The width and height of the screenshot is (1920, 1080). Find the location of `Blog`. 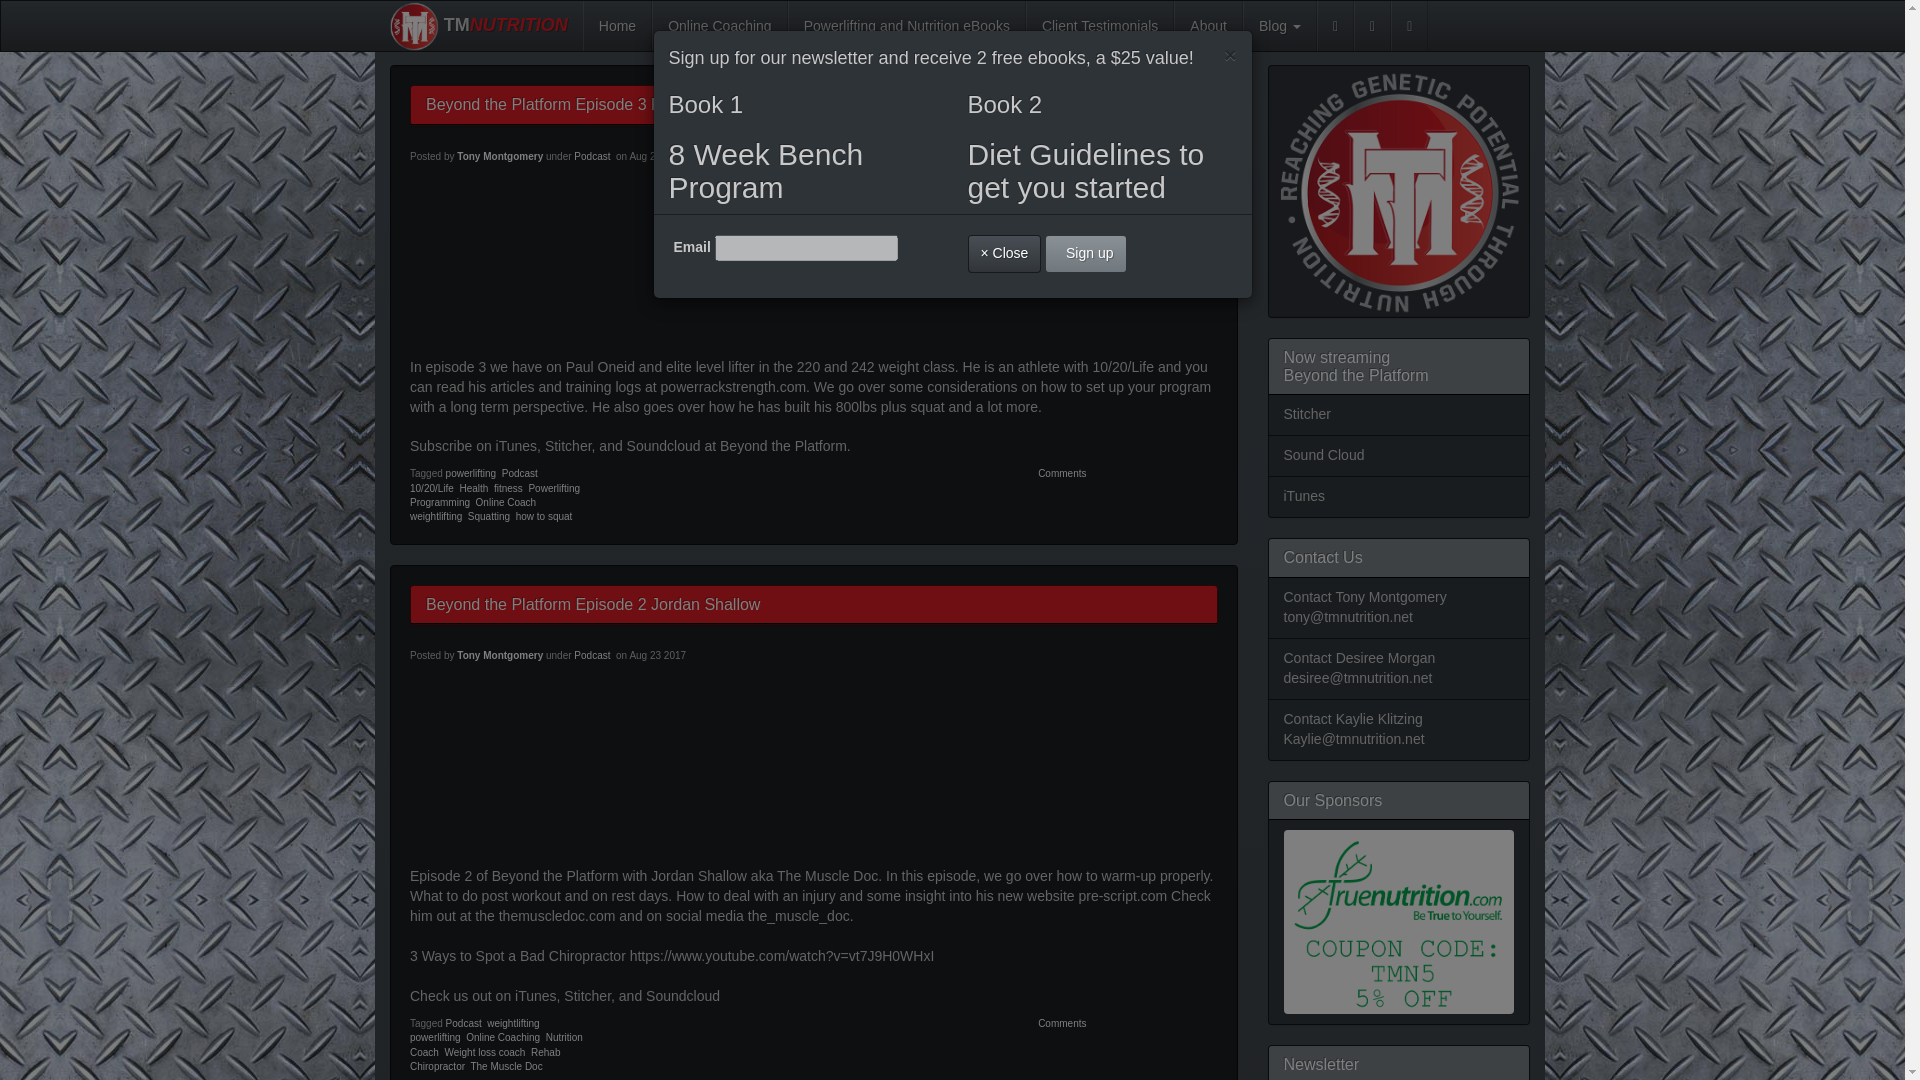

Blog is located at coordinates (1280, 26).